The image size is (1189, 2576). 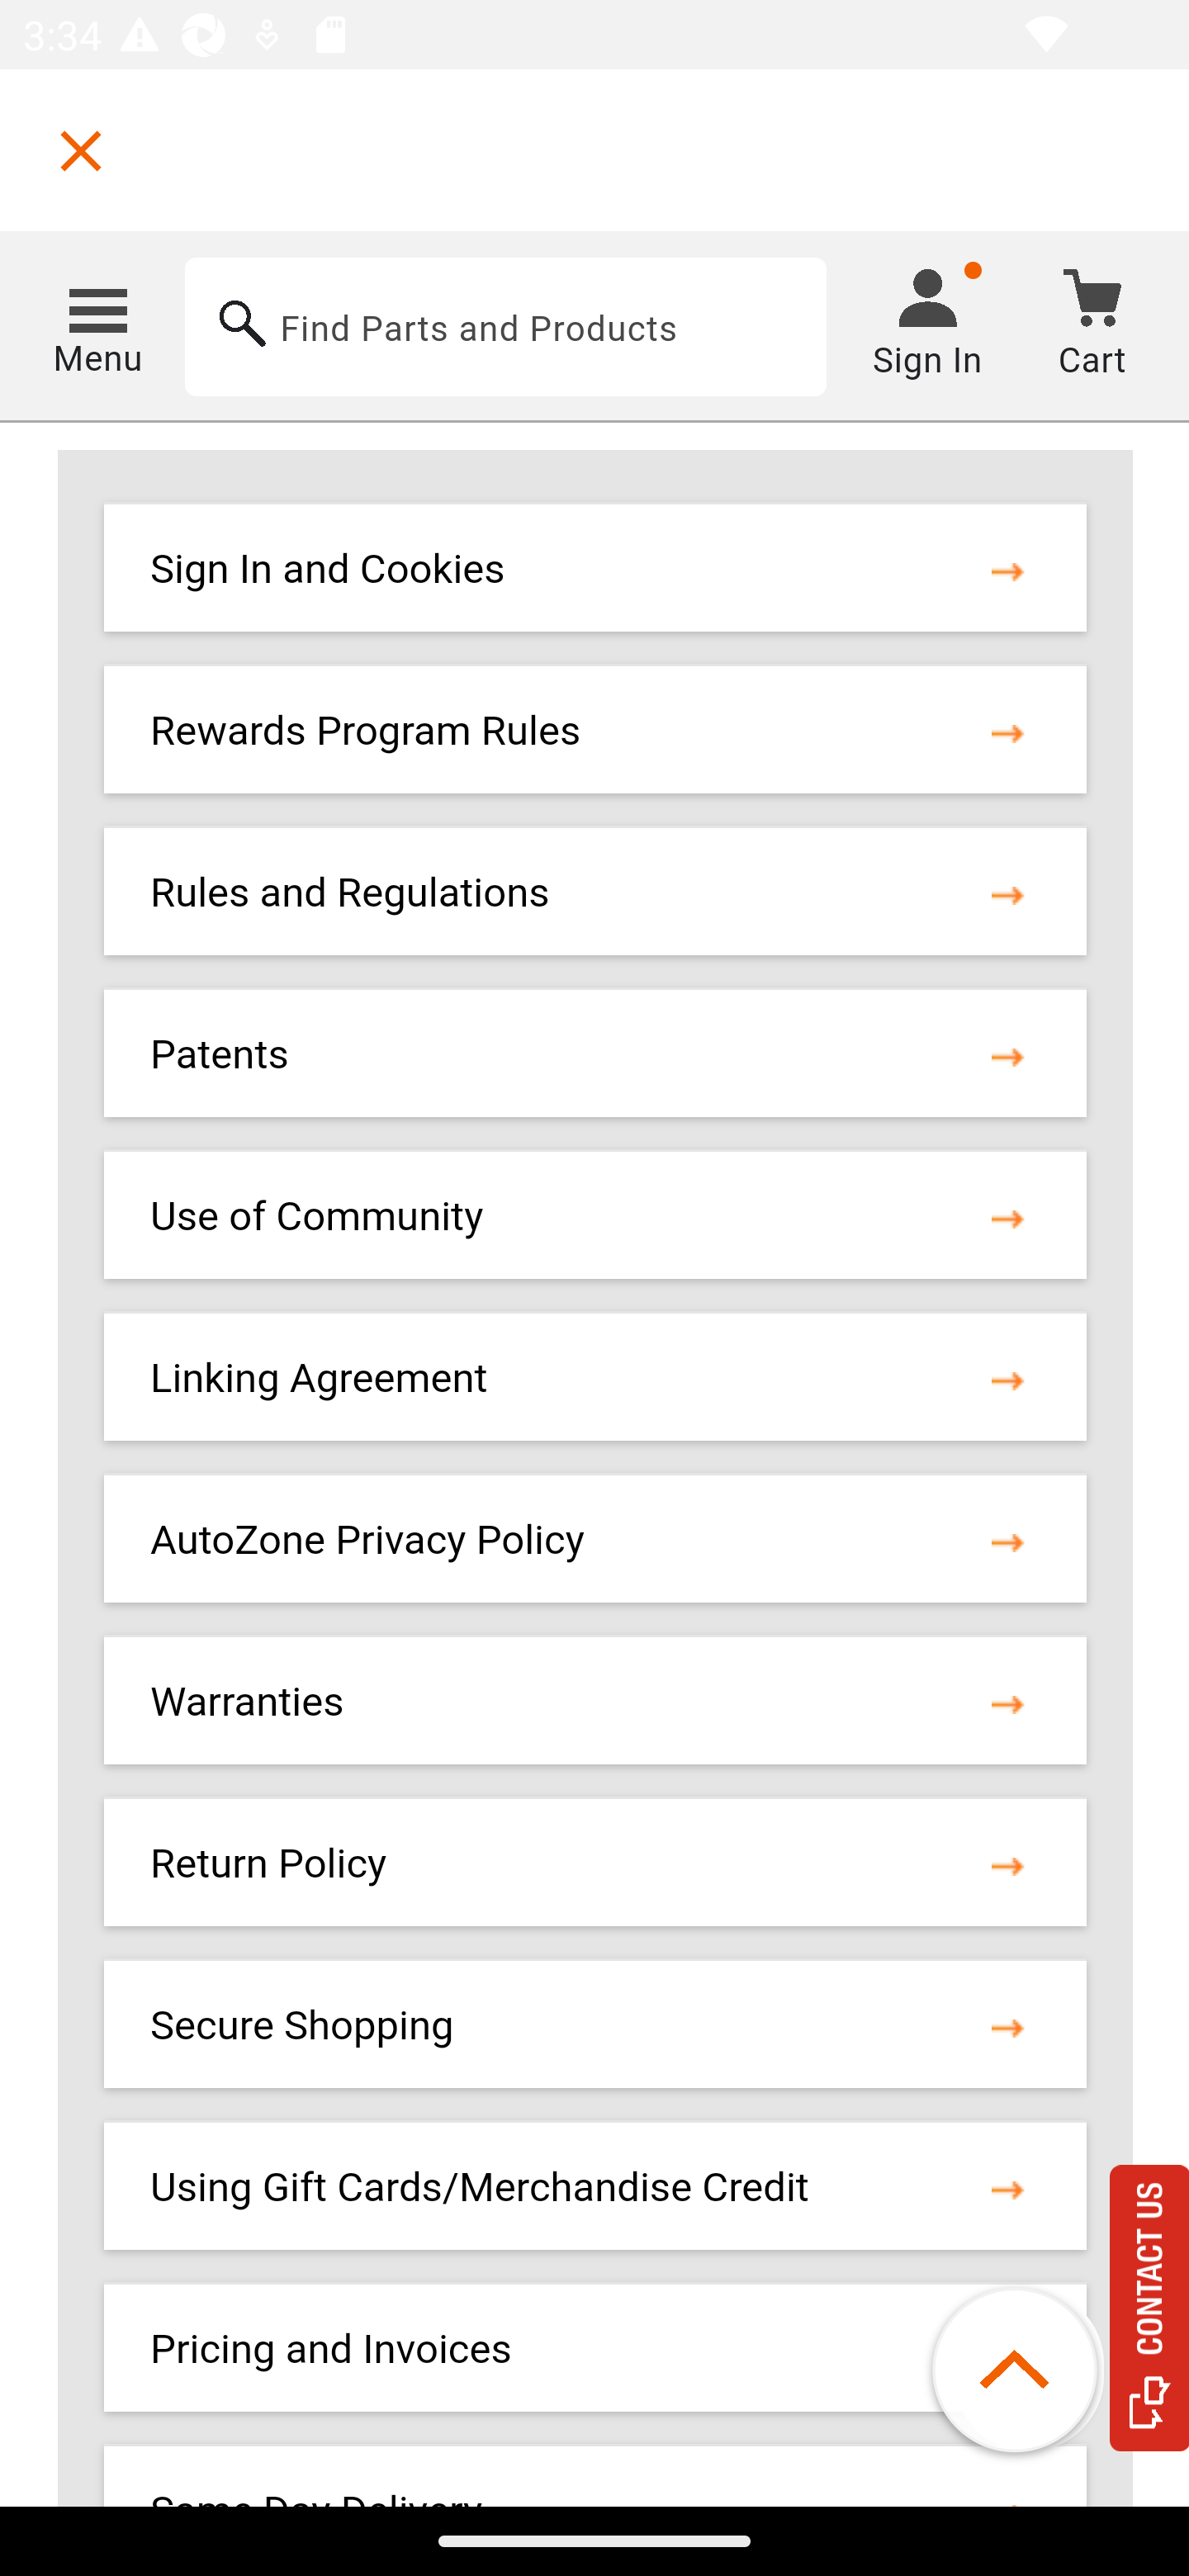 I want to click on Warranties, so click(x=248, y=1704).